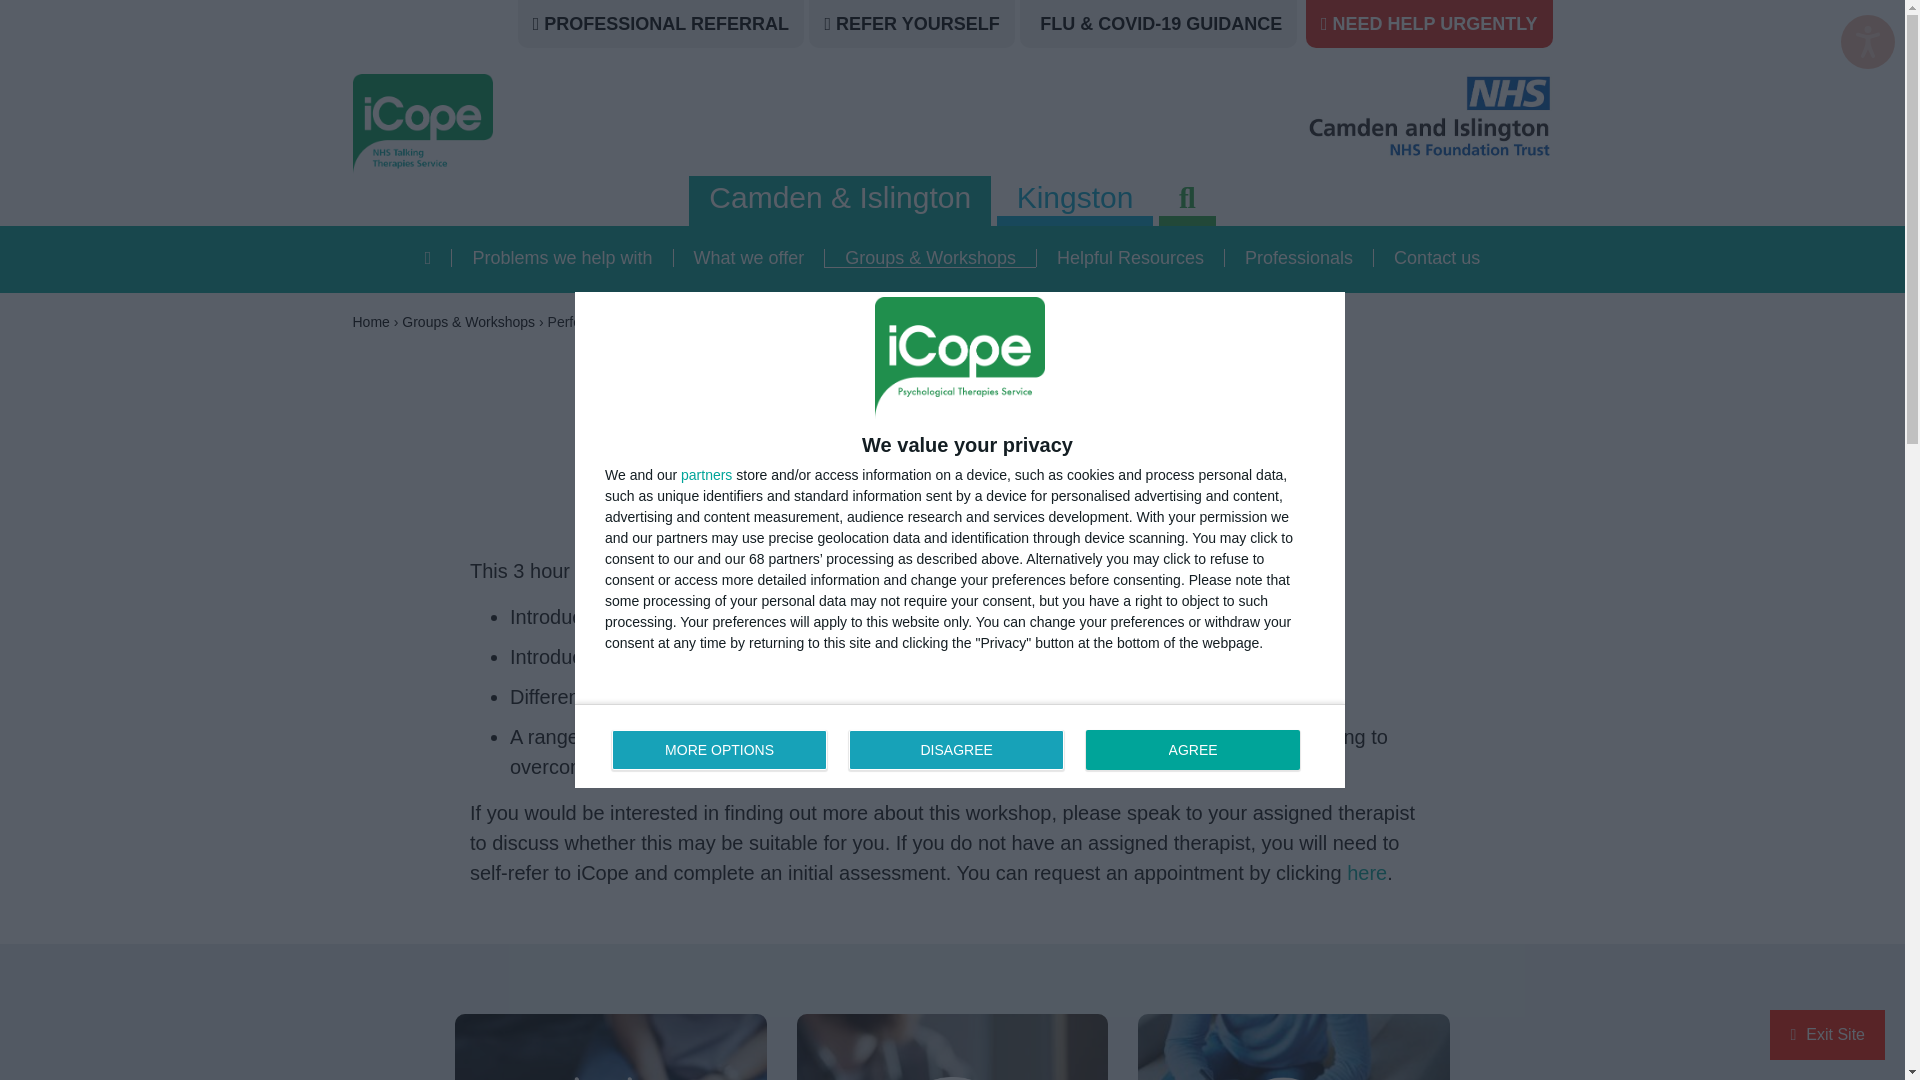 This screenshot has height=1080, width=1920. I want to click on Kingston, so click(1868, 42).